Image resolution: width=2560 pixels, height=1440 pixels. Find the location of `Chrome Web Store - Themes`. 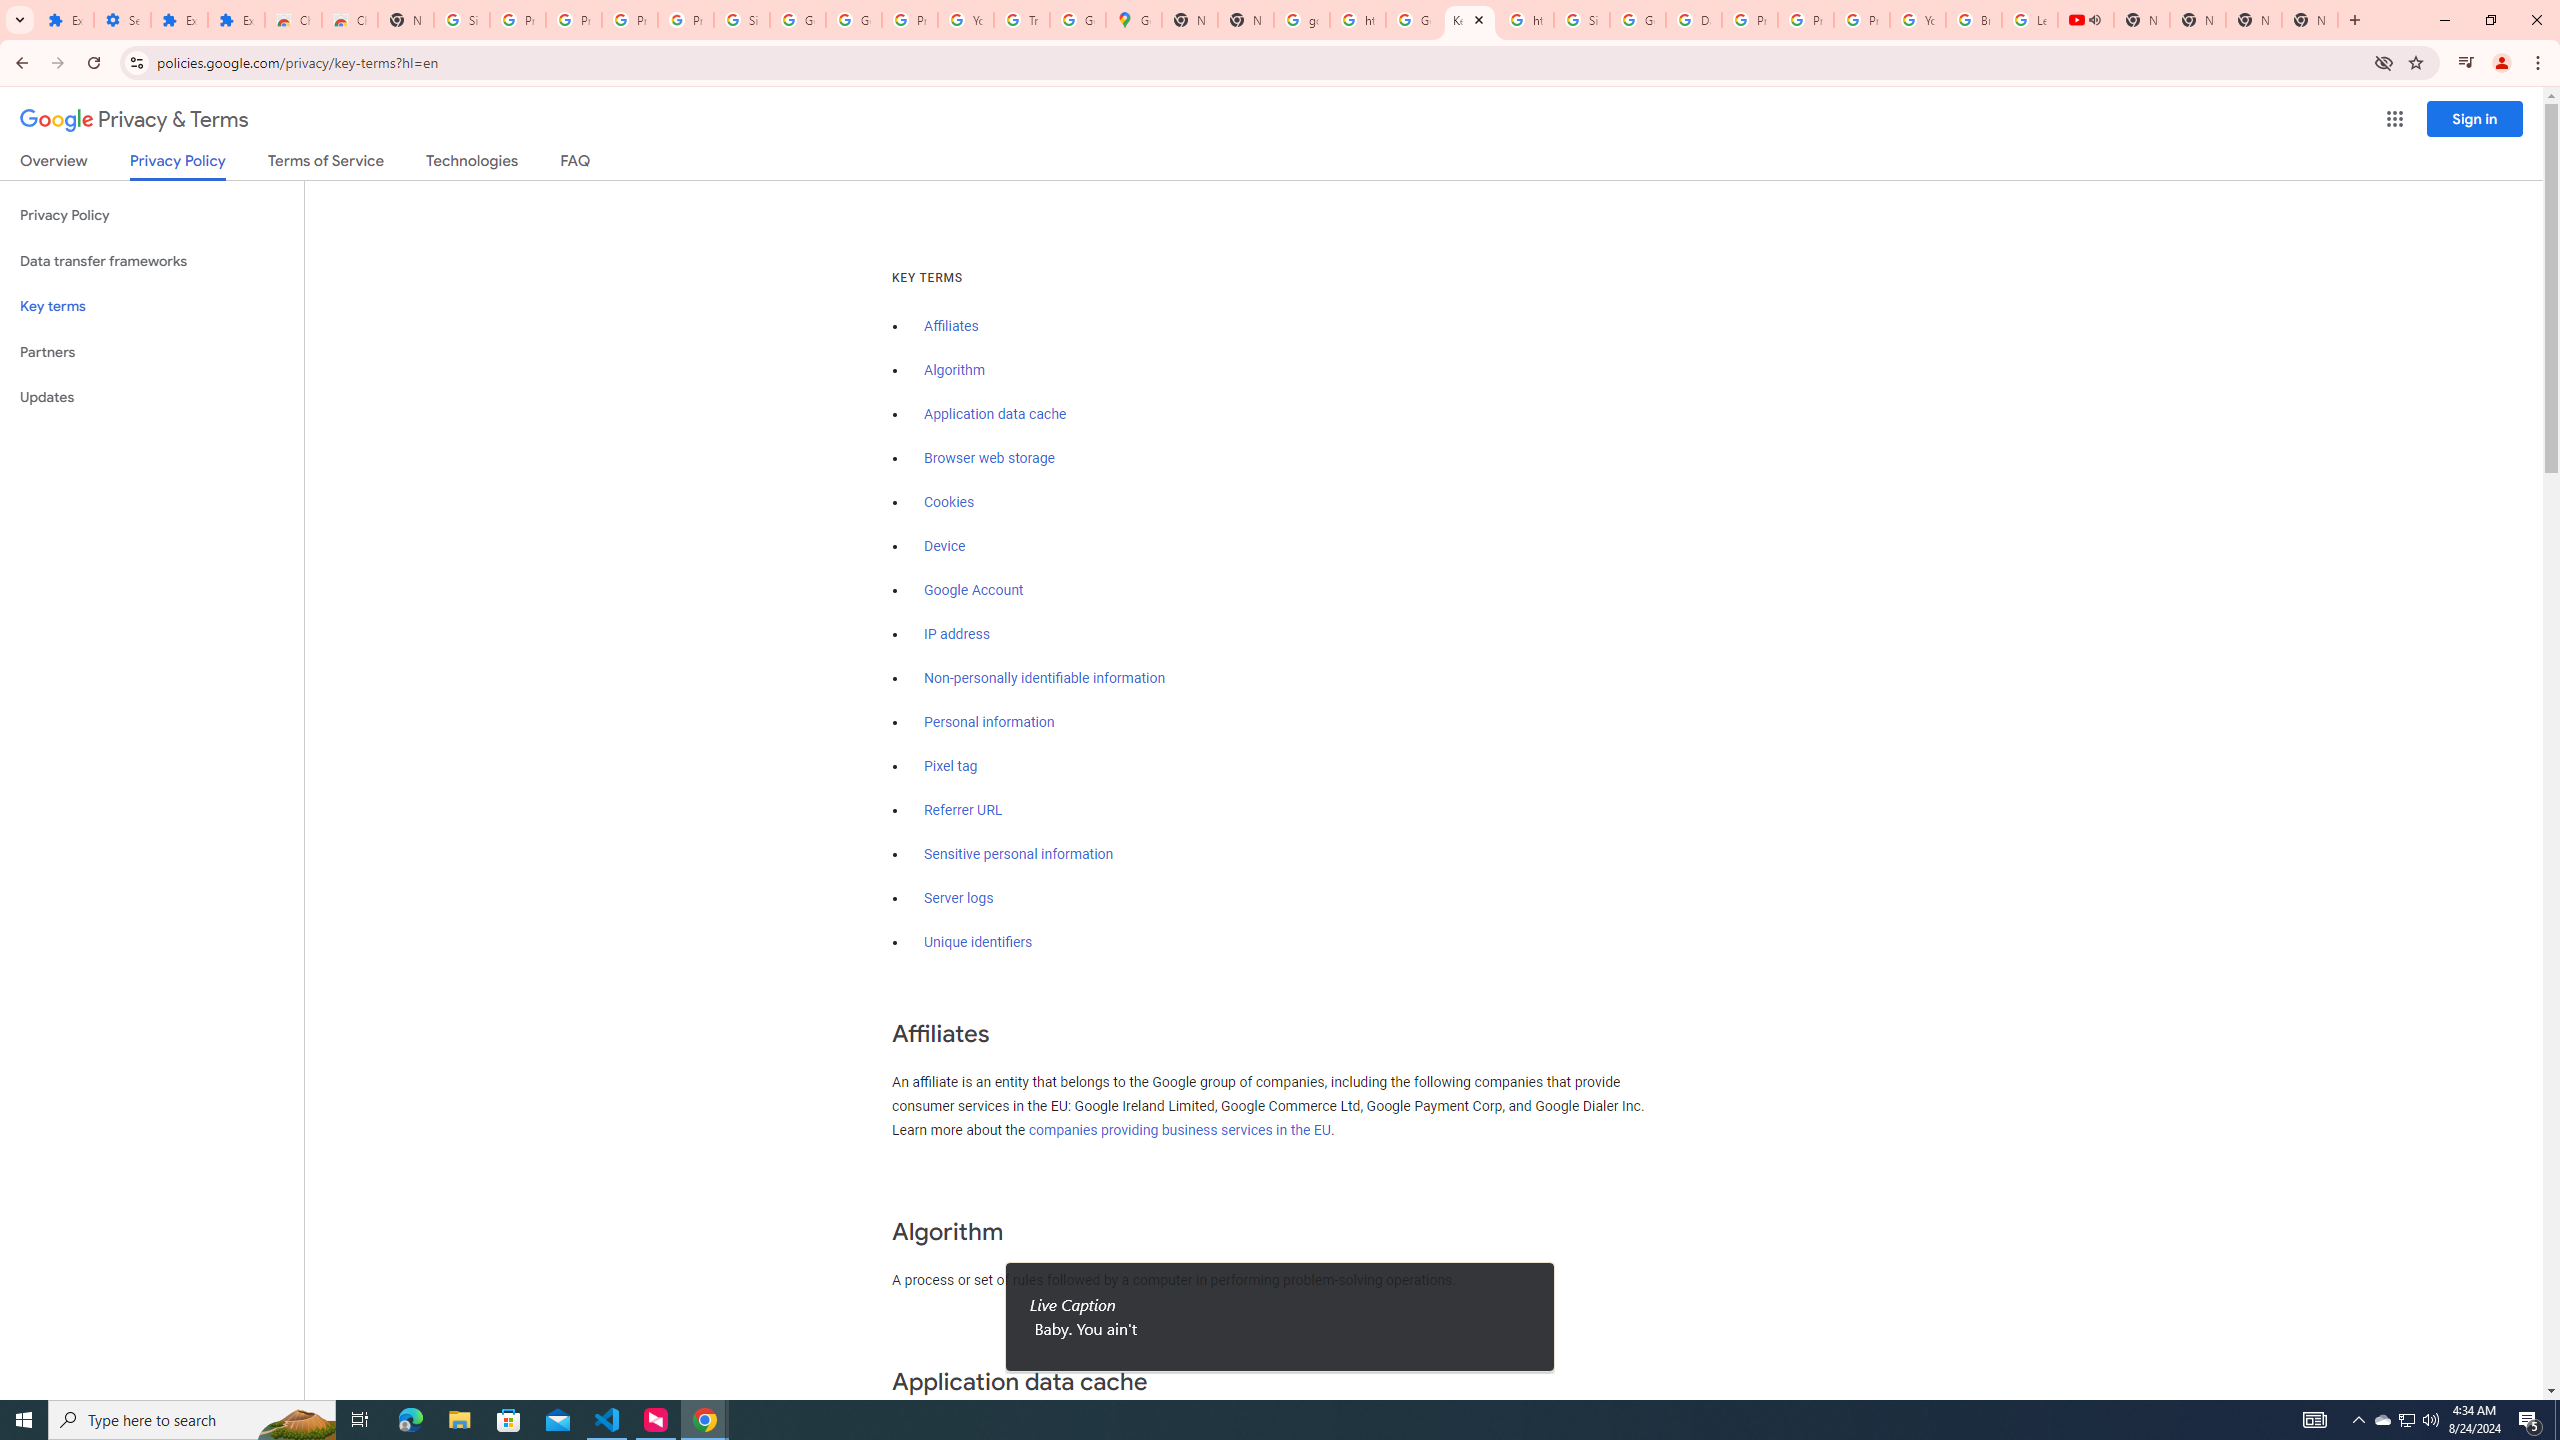

Chrome Web Store - Themes is located at coordinates (349, 20).